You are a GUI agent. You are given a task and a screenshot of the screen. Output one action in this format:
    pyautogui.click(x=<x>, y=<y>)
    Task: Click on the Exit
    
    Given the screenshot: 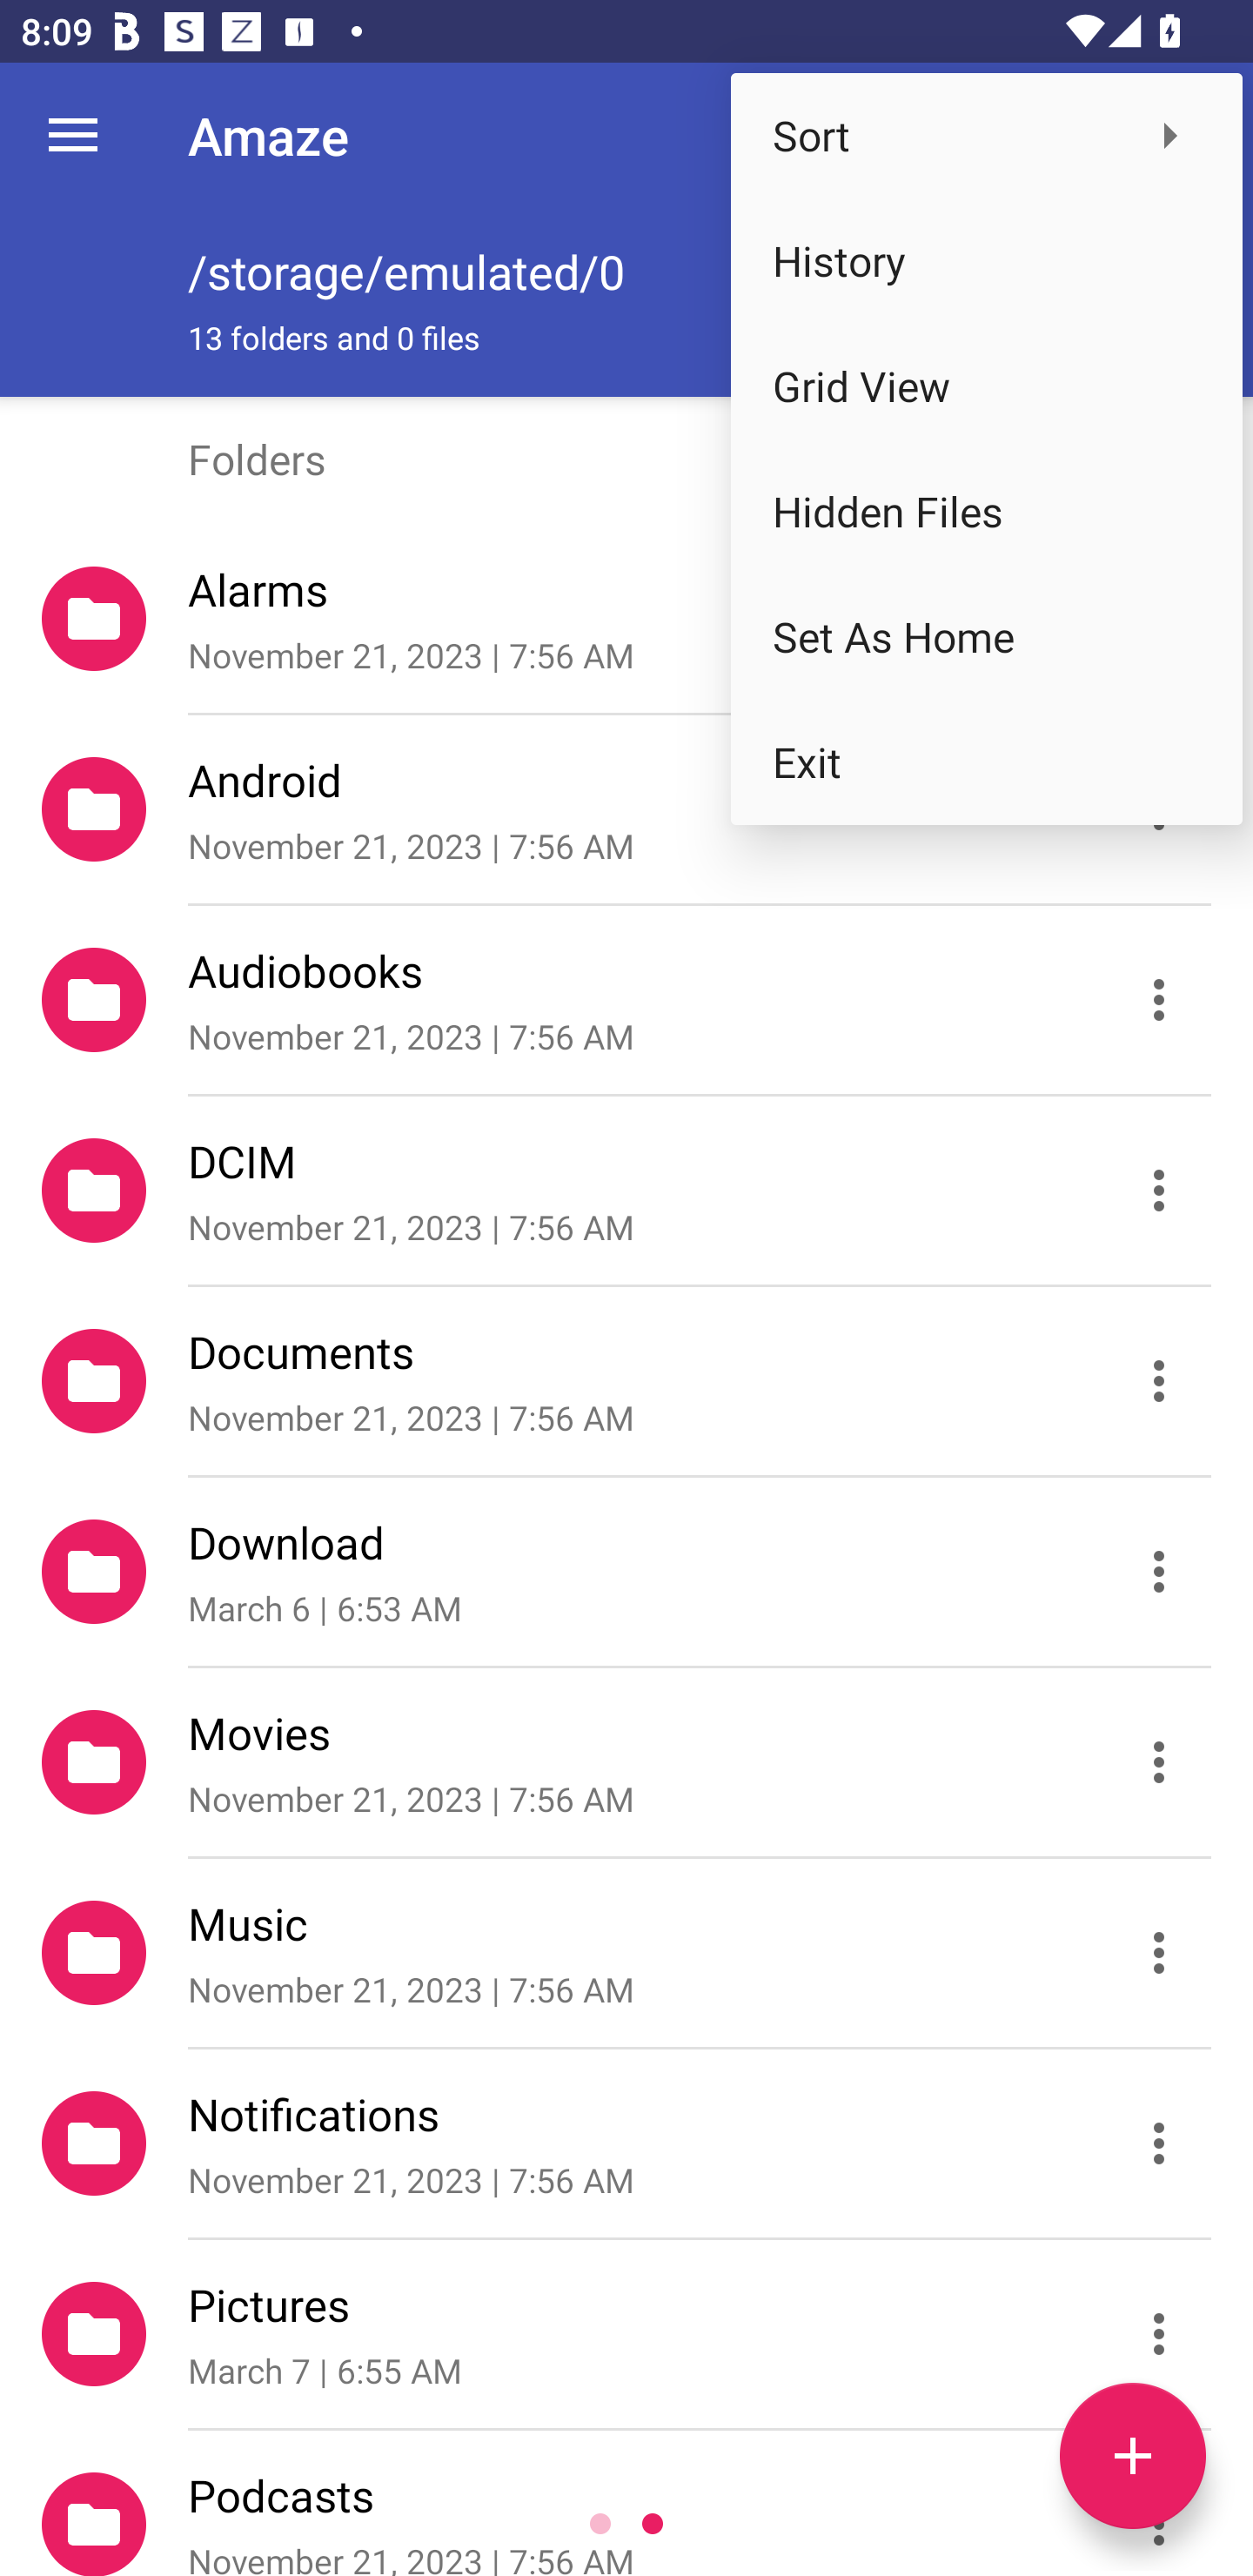 What is the action you would take?
    pyautogui.click(x=987, y=762)
    